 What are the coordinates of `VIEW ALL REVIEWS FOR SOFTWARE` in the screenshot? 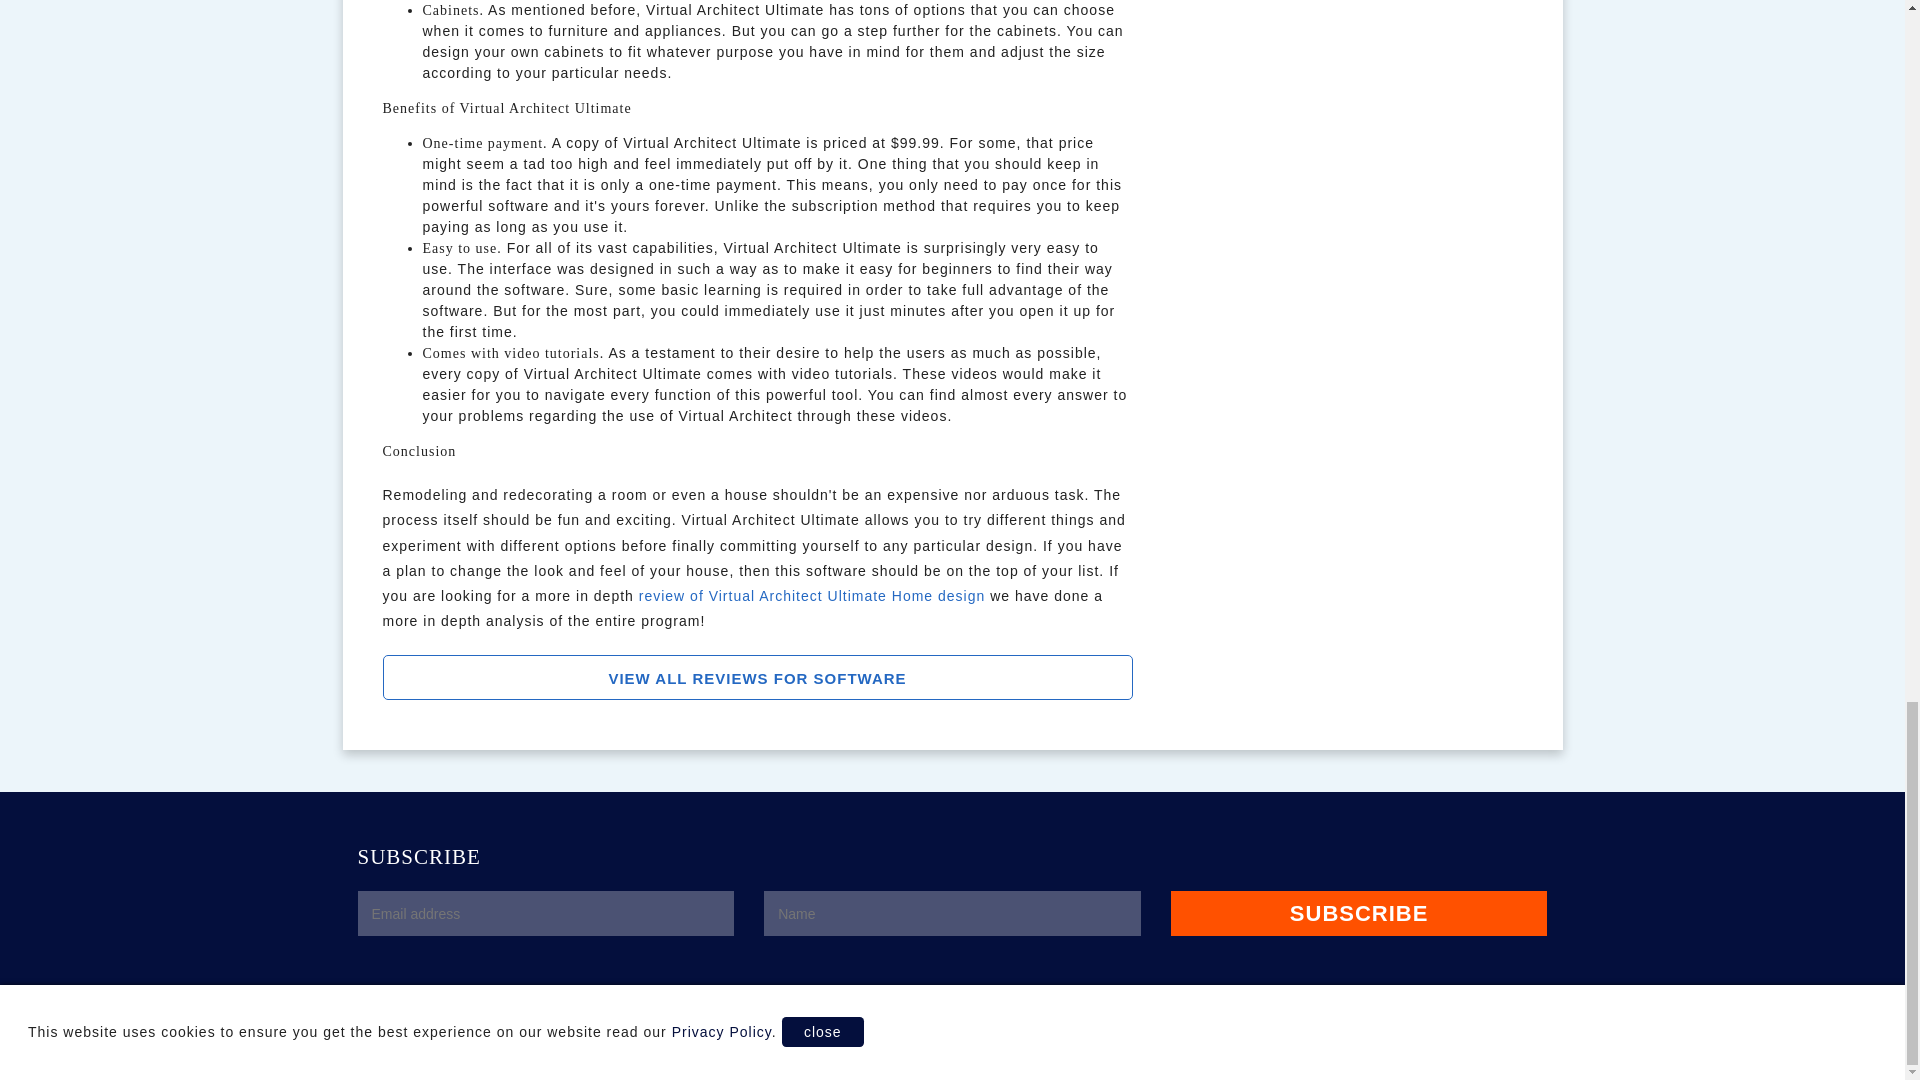 It's located at (757, 676).